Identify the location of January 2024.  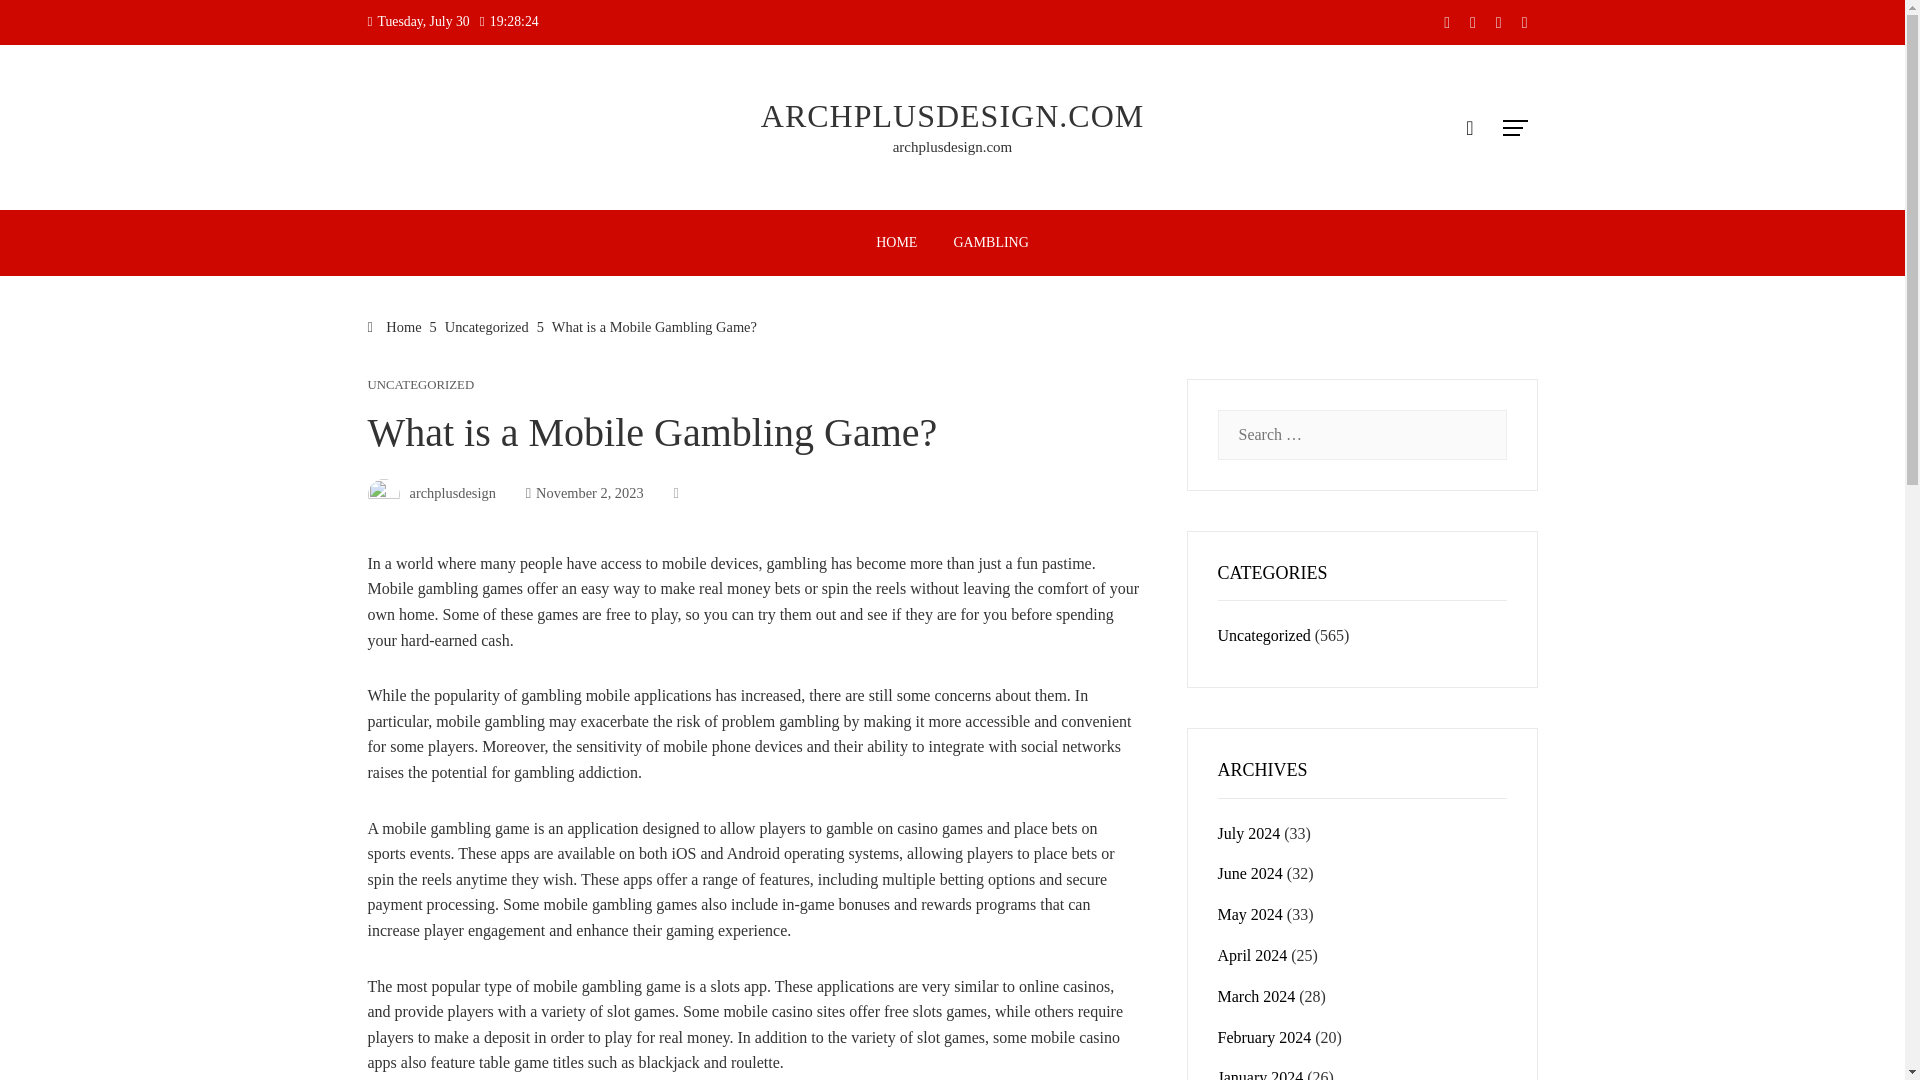
(1260, 1074).